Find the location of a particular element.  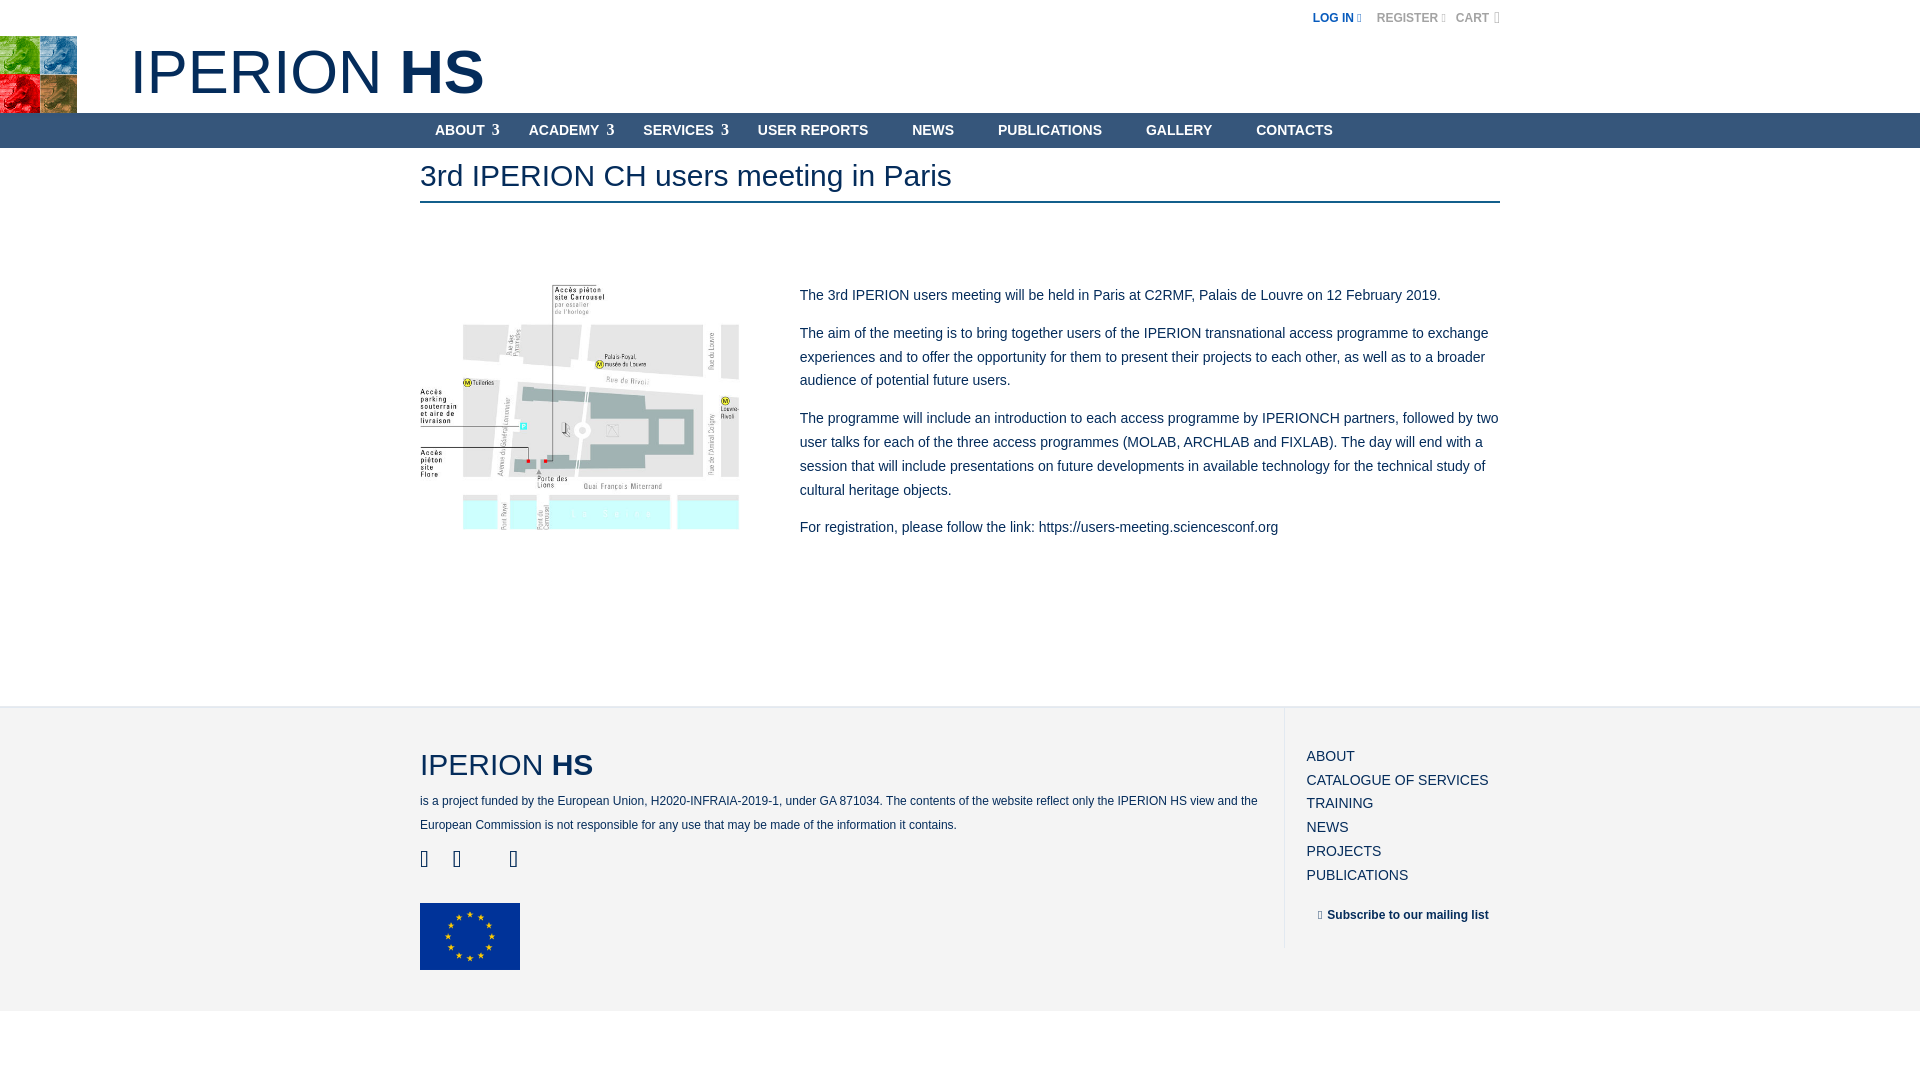

LOG IN is located at coordinates (1337, 17).